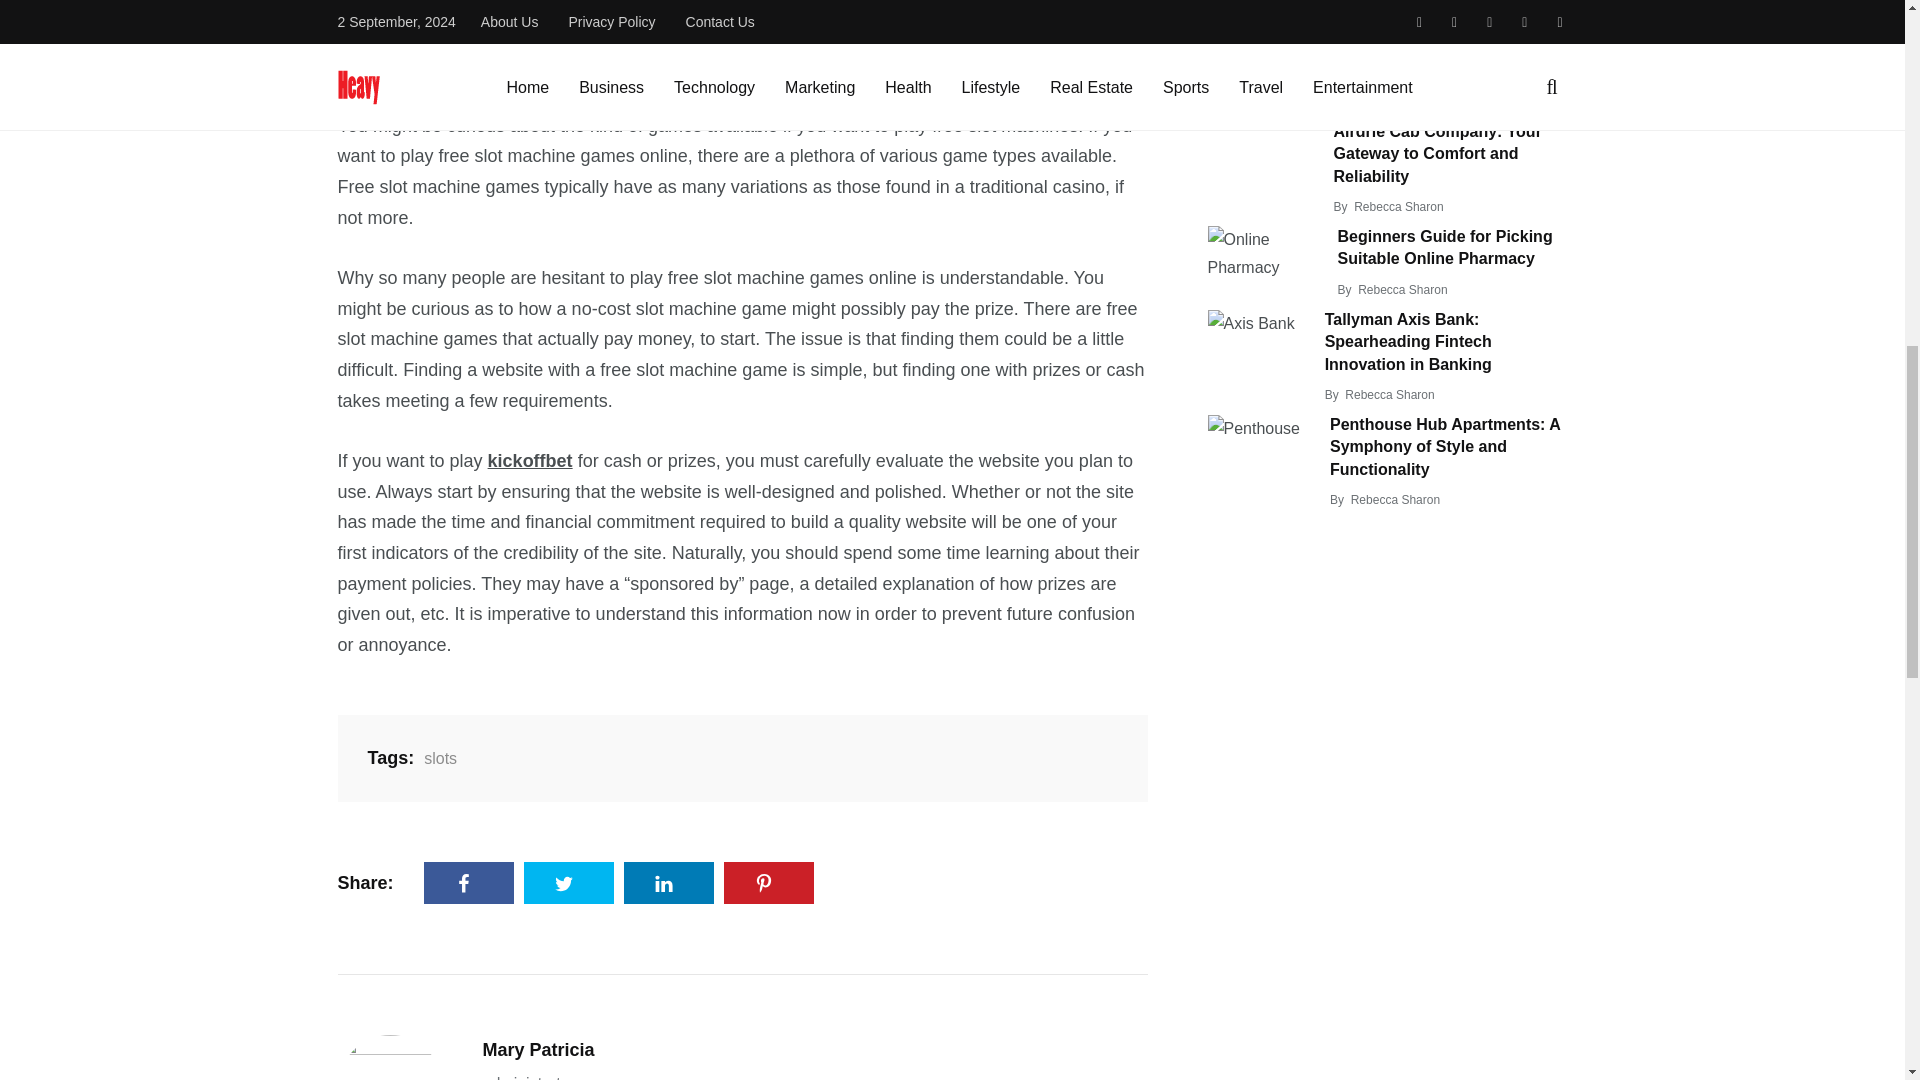 The width and height of the screenshot is (1920, 1080). Describe the element at coordinates (669, 882) in the screenshot. I see `Share on LinkedIn` at that location.